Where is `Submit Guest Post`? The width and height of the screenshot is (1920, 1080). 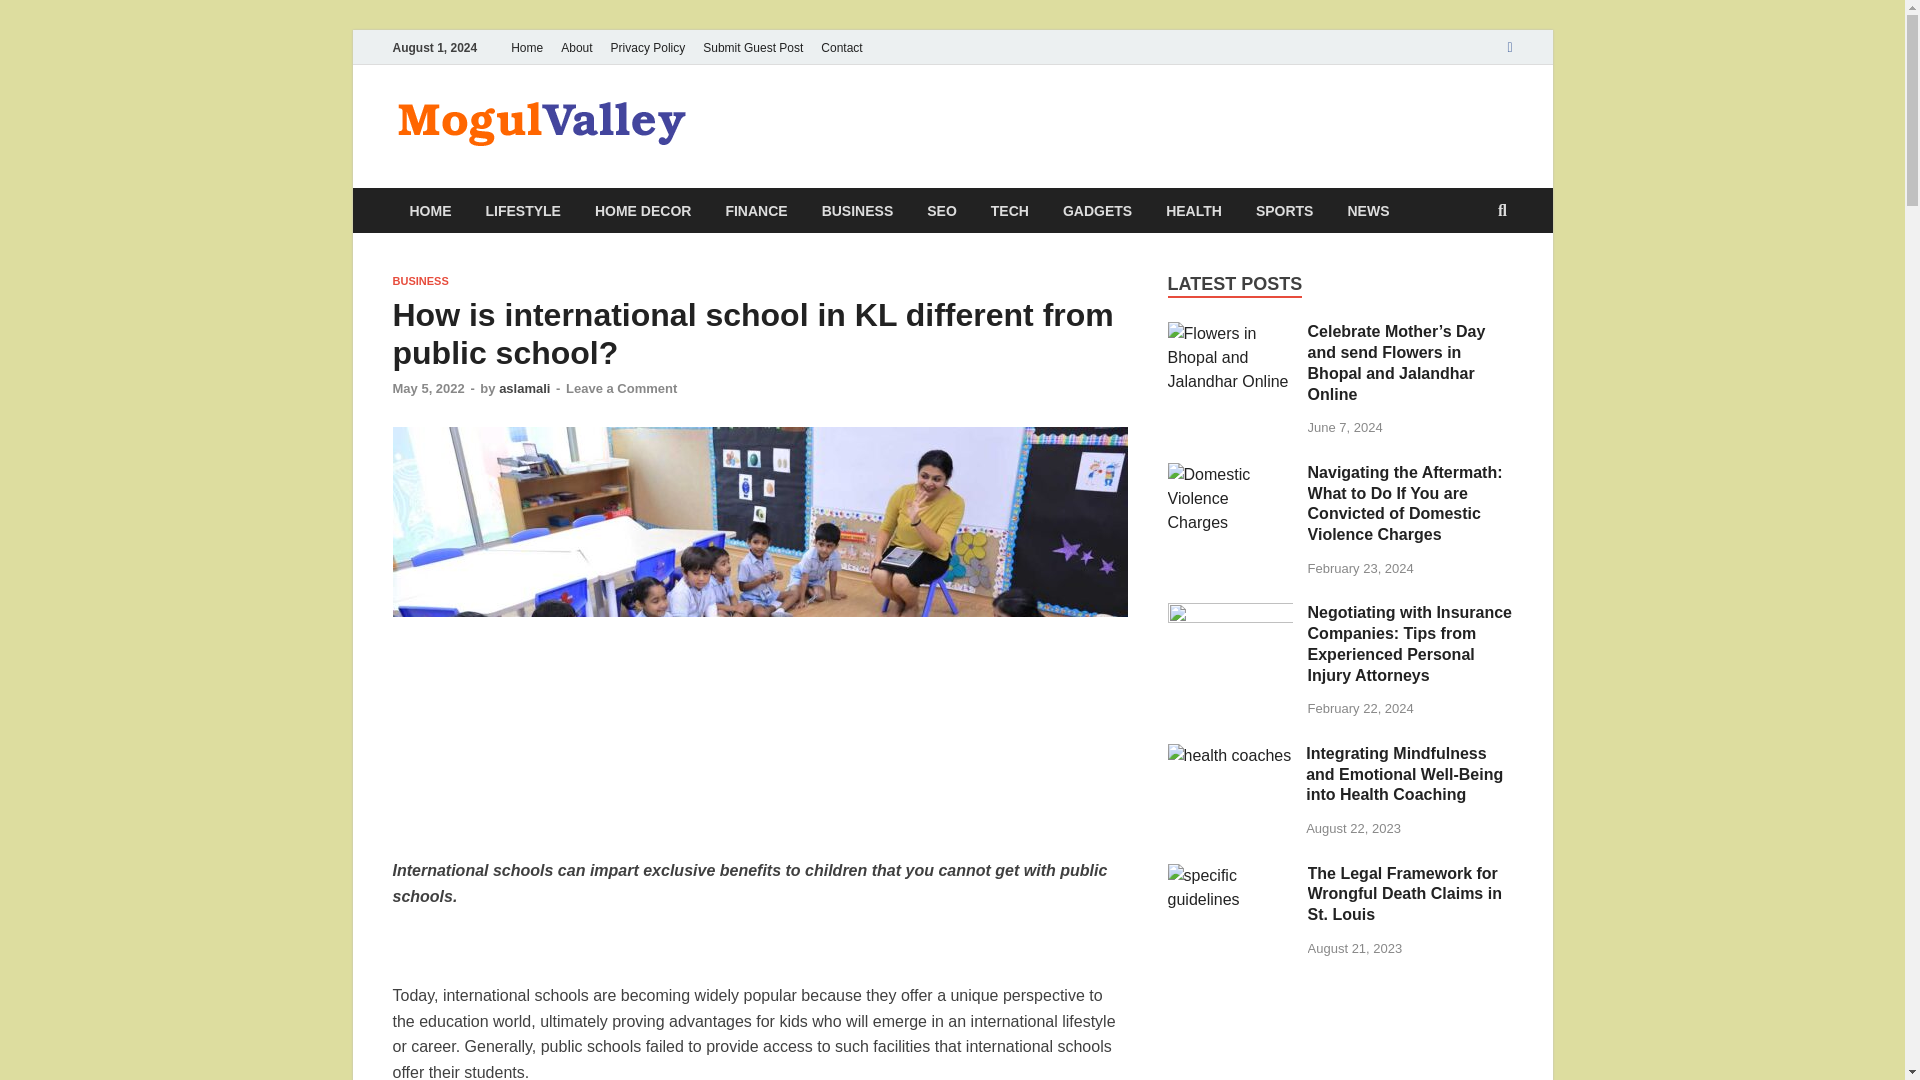
Submit Guest Post is located at coordinates (752, 47).